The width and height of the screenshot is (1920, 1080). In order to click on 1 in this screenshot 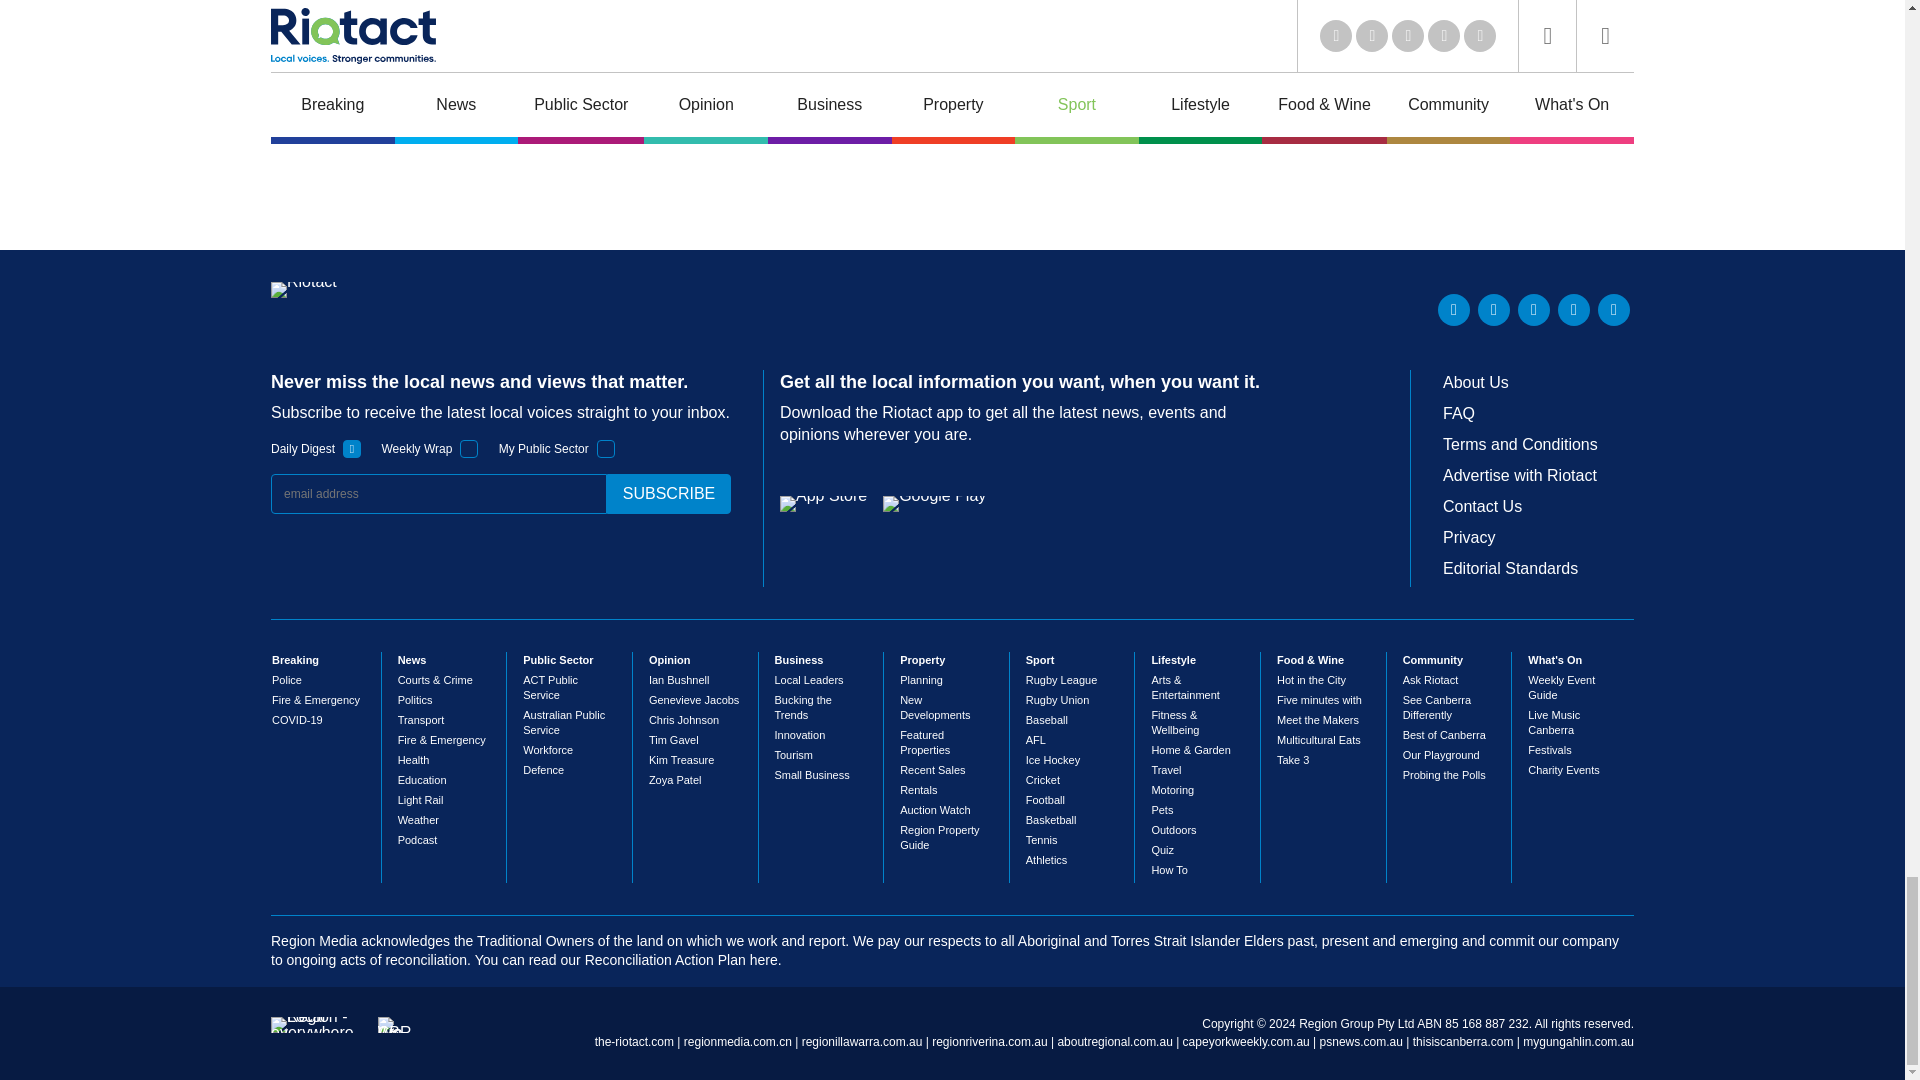, I will do `click(352, 448)`.